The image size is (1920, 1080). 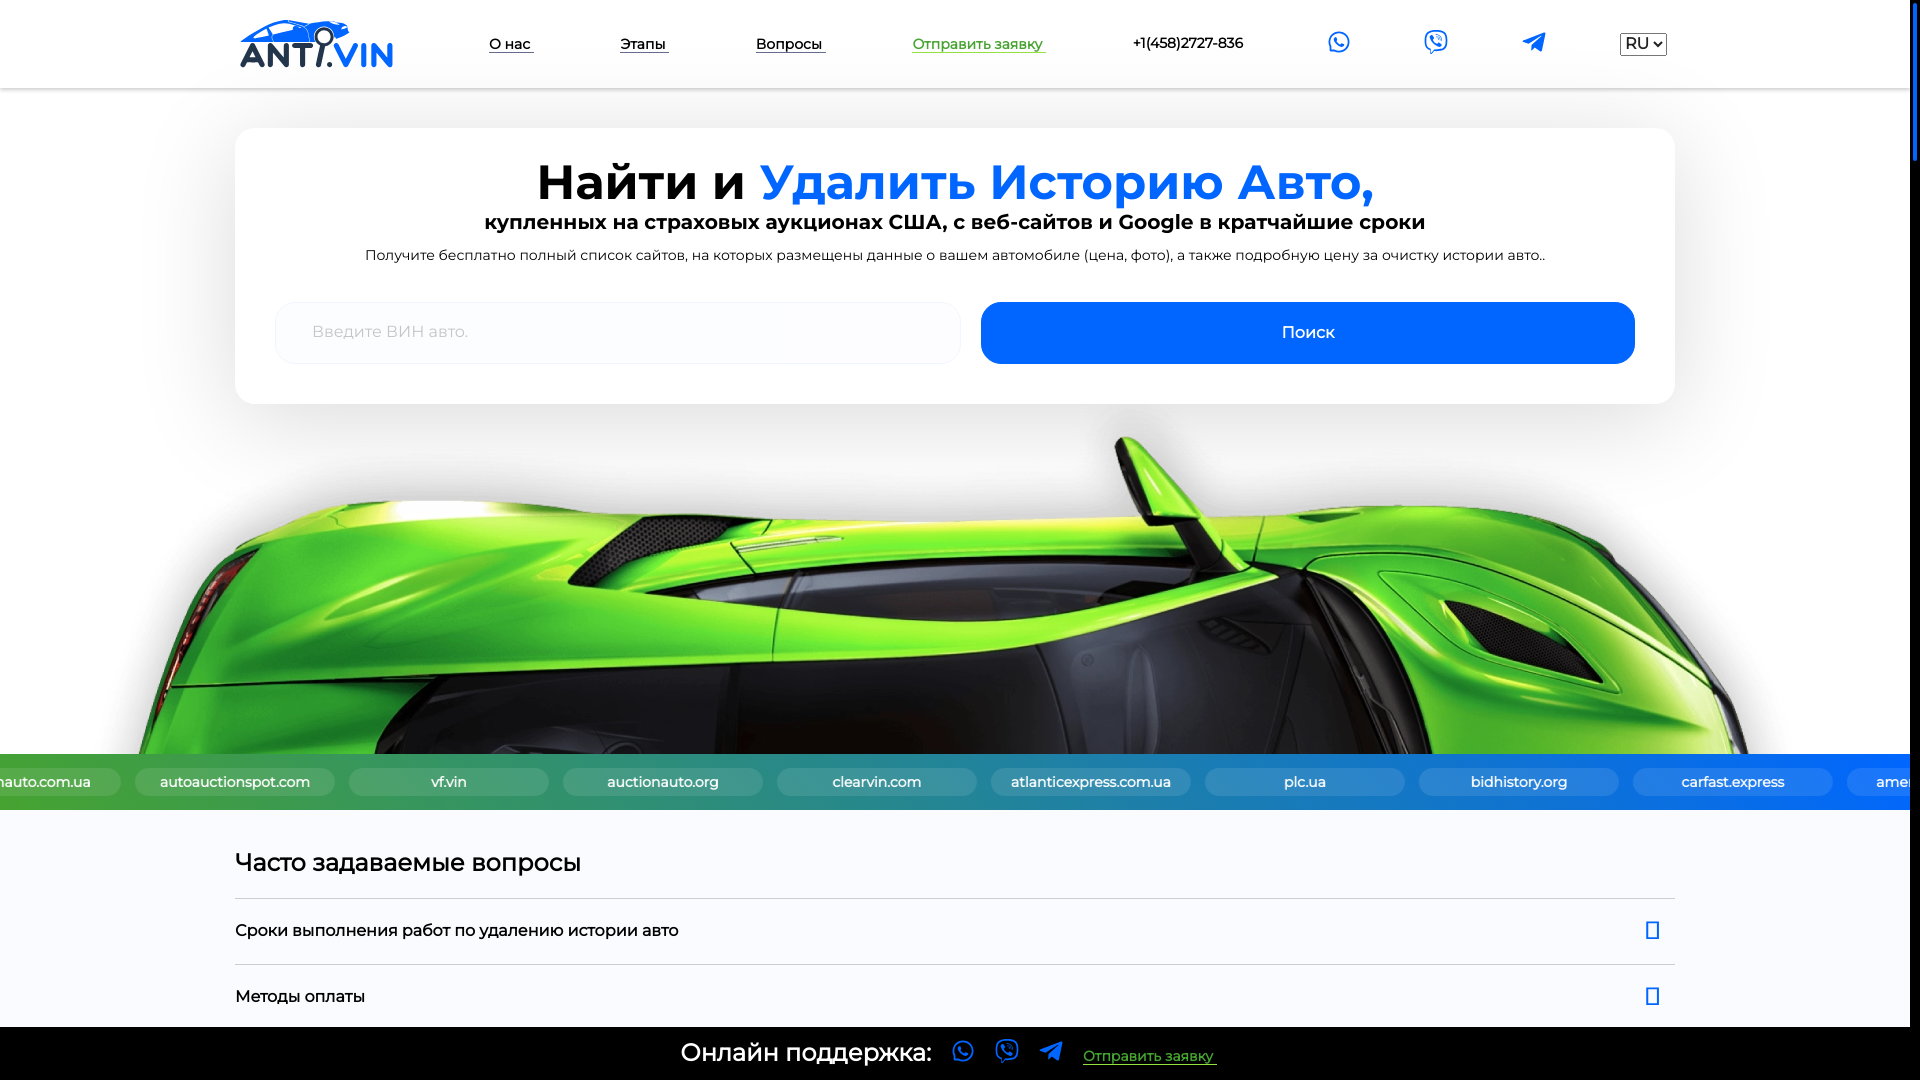 I want to click on auctionauto.org, so click(x=1285, y=782).